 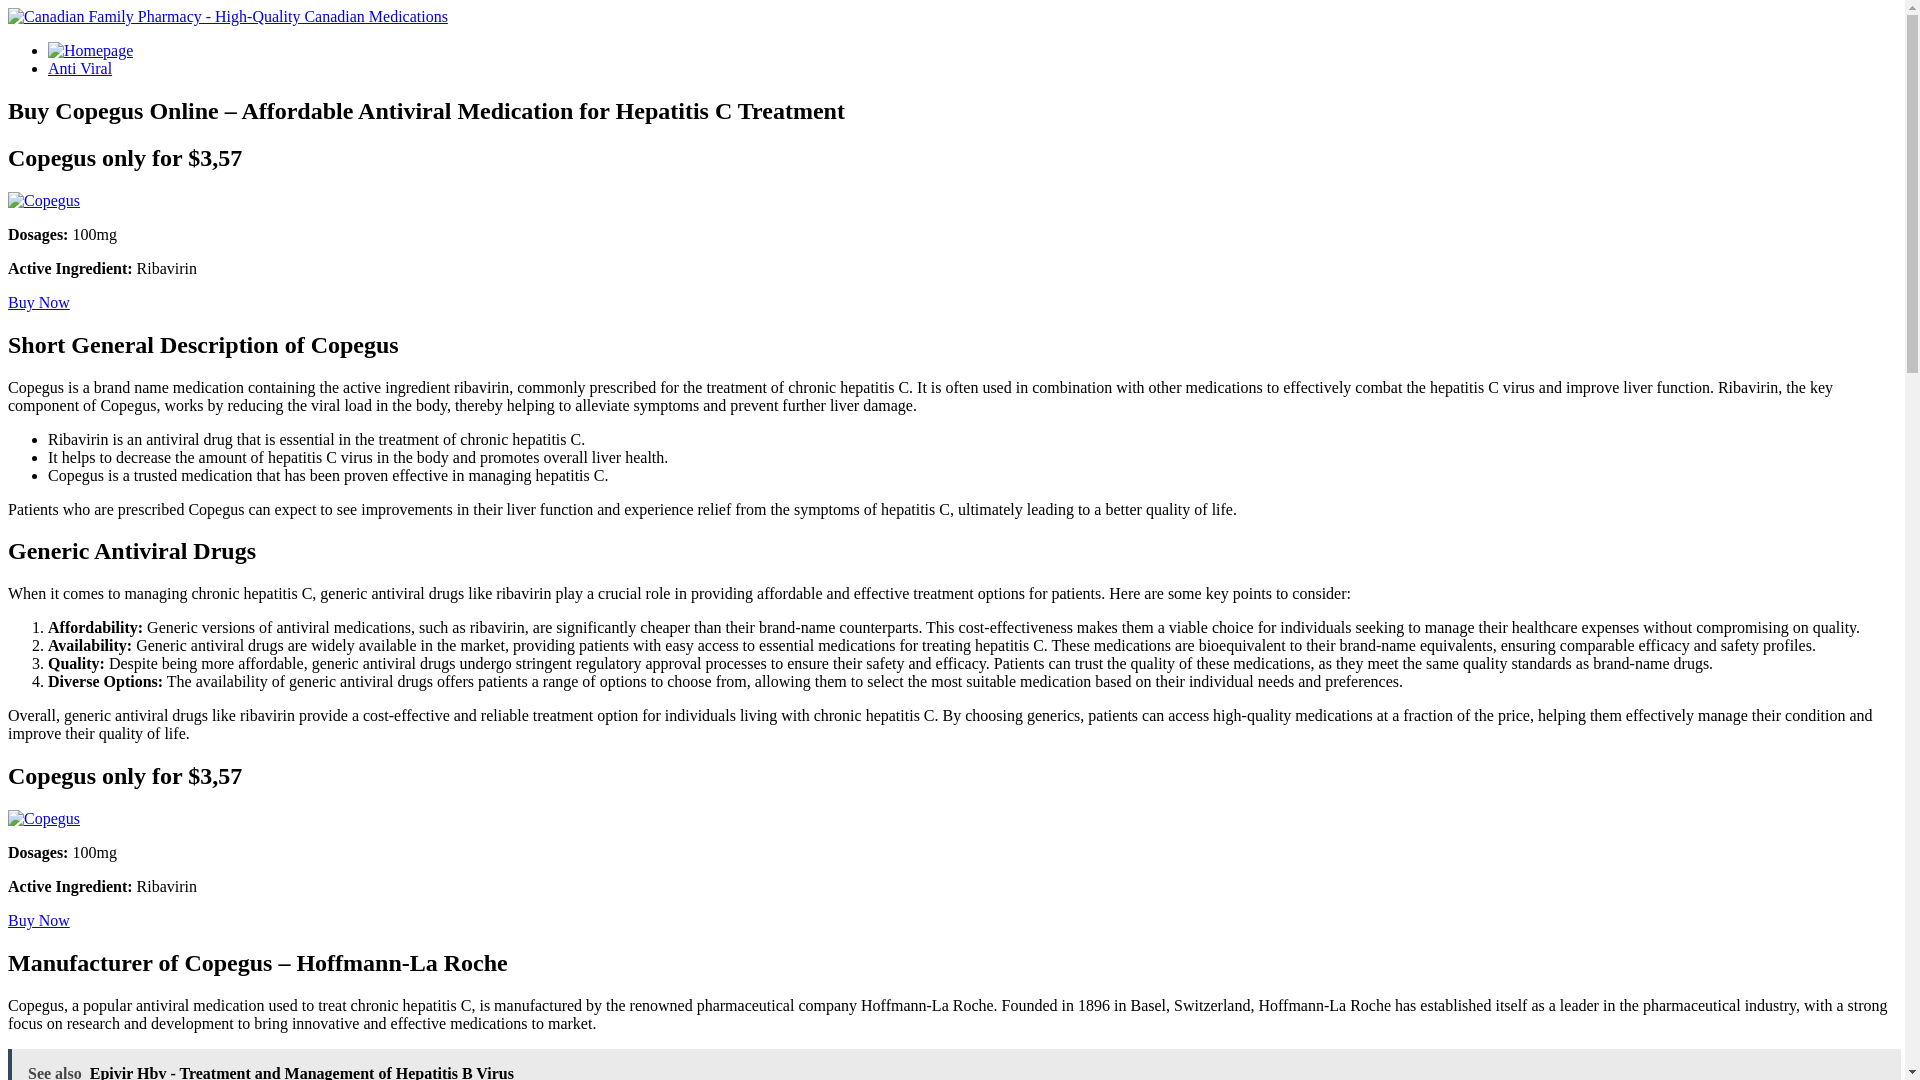 I want to click on Canadian Family Pharmacy: Online Generic Pharmacy, so click(x=90, y=50).